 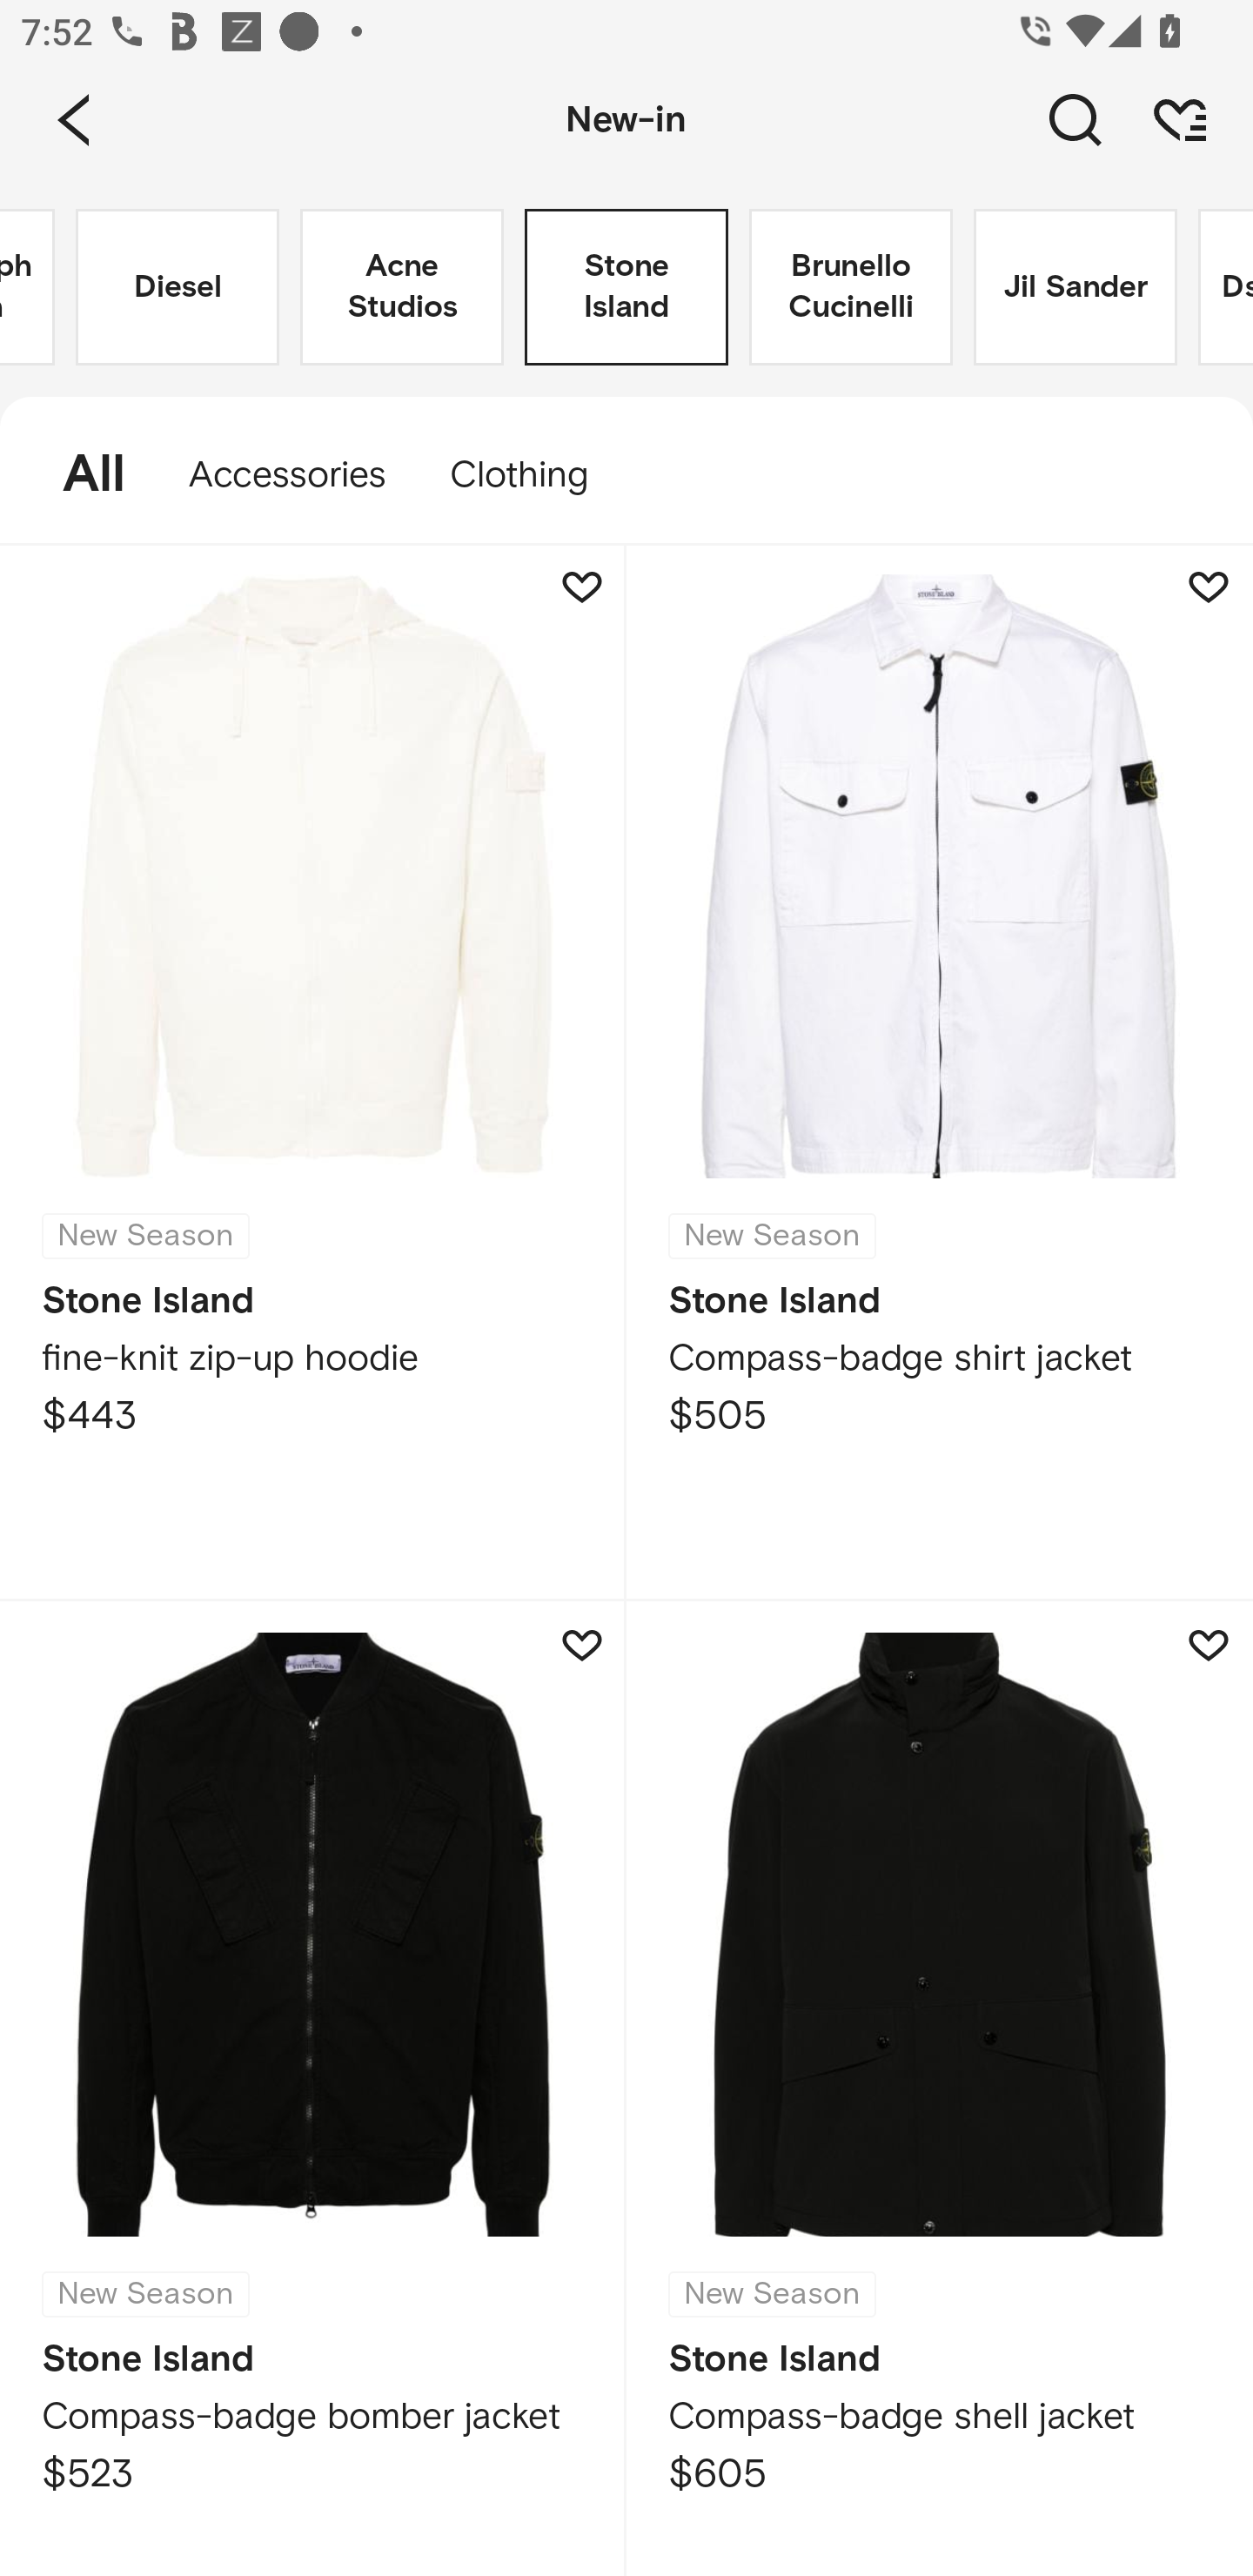 I want to click on Acne Studios, so click(x=402, y=287).